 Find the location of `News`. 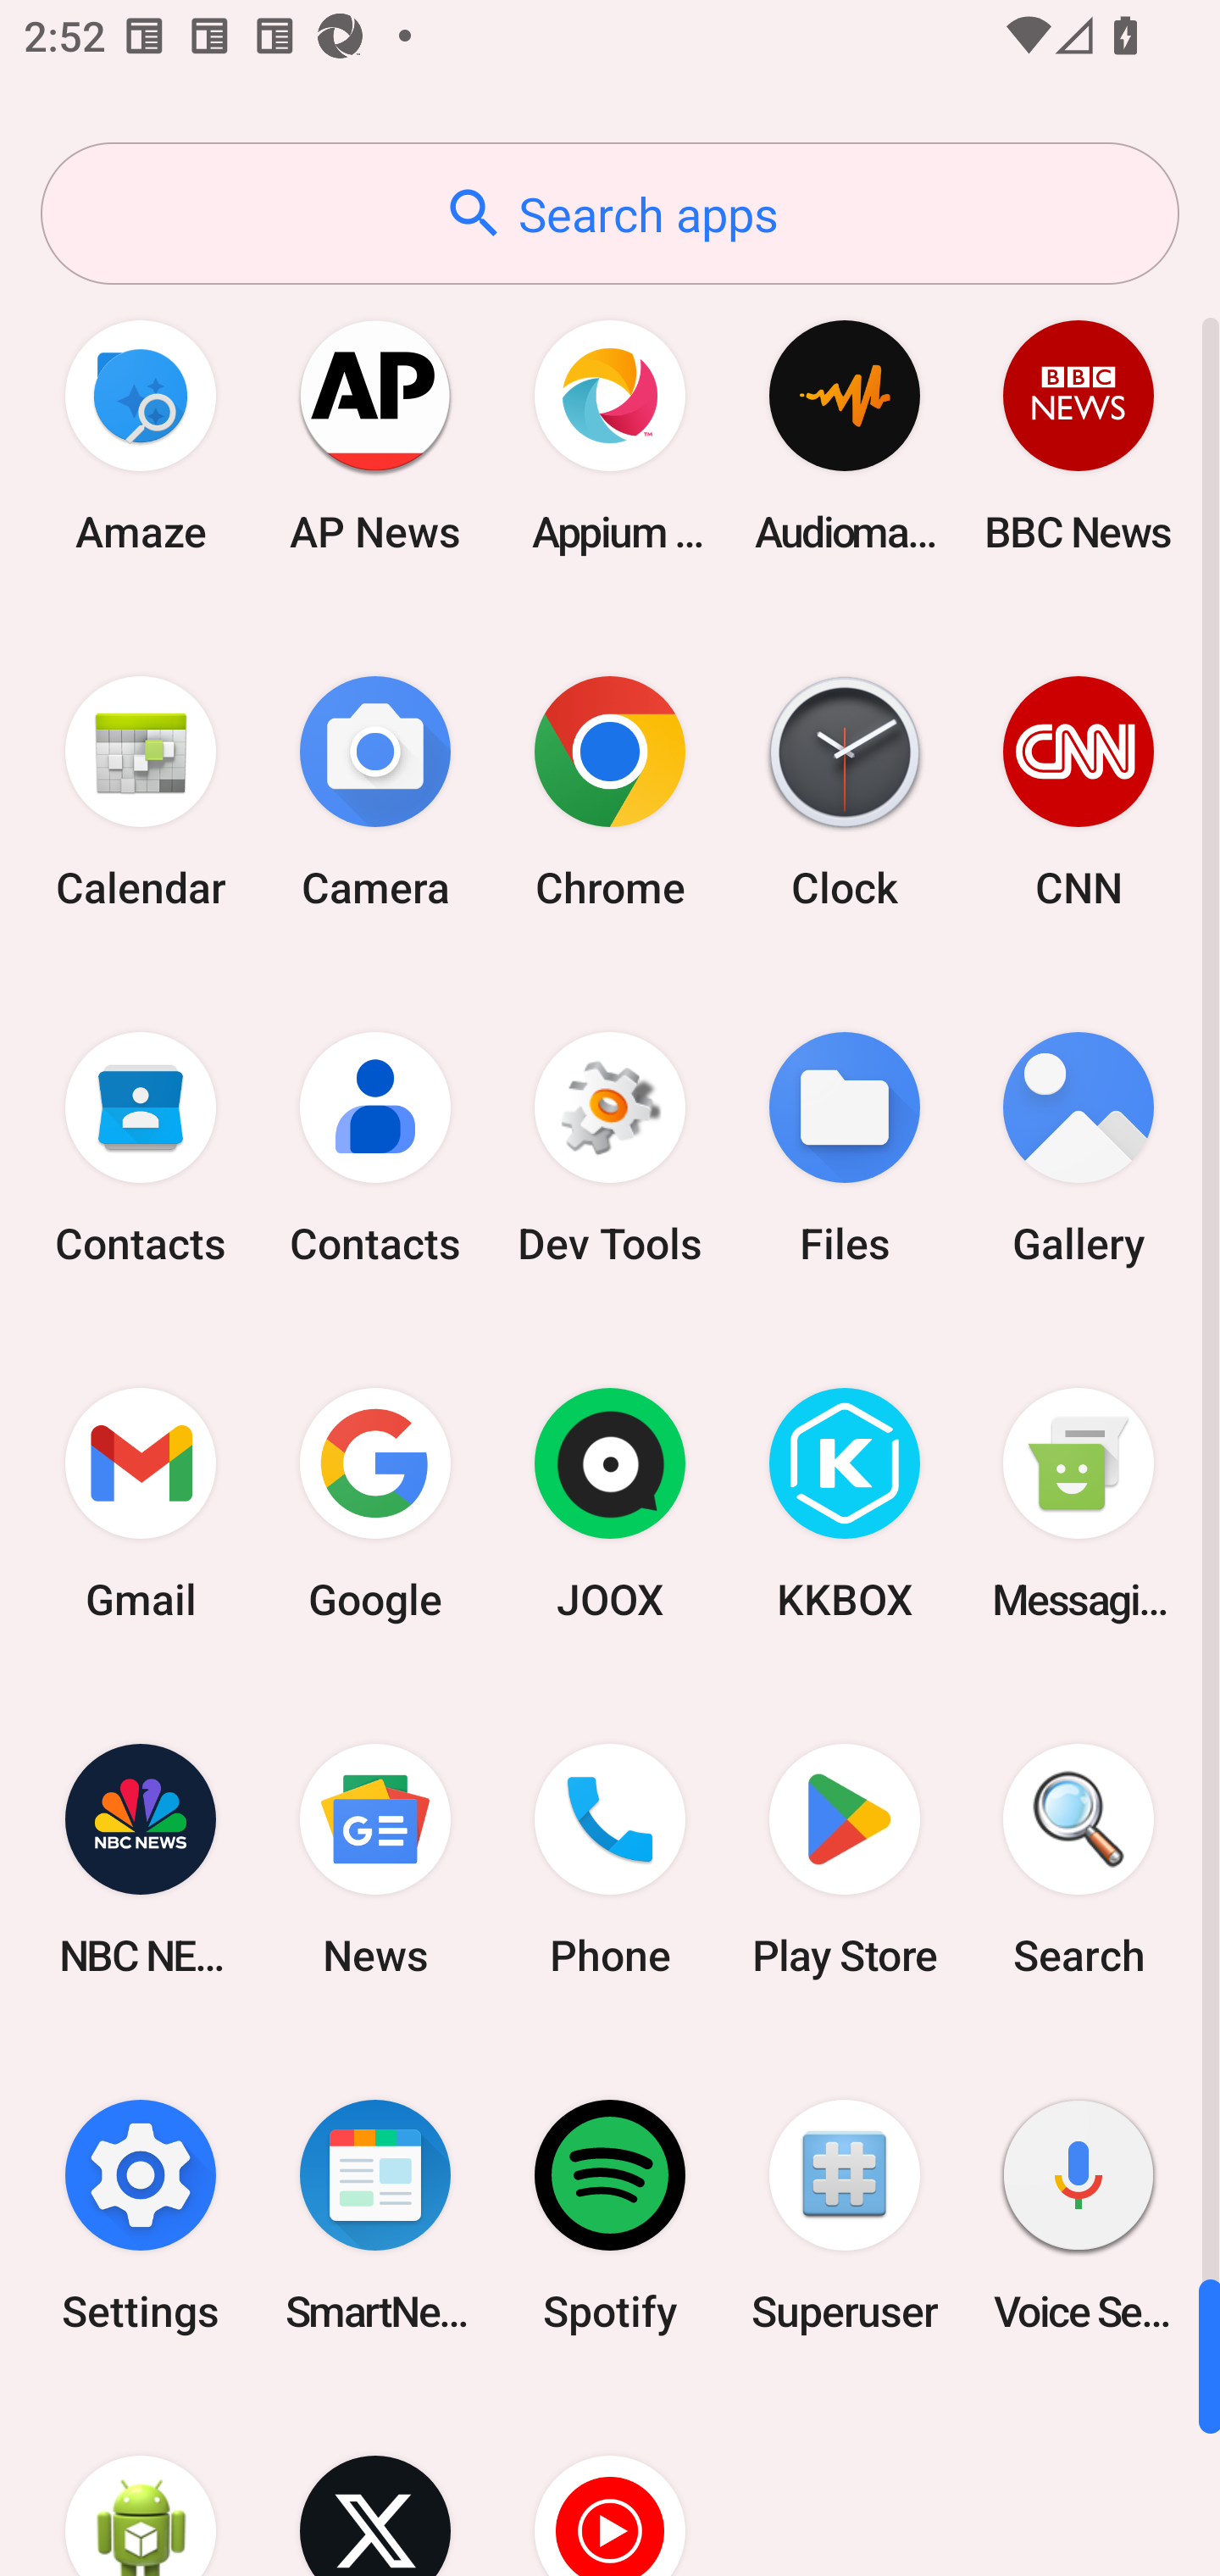

News is located at coordinates (375, 1859).